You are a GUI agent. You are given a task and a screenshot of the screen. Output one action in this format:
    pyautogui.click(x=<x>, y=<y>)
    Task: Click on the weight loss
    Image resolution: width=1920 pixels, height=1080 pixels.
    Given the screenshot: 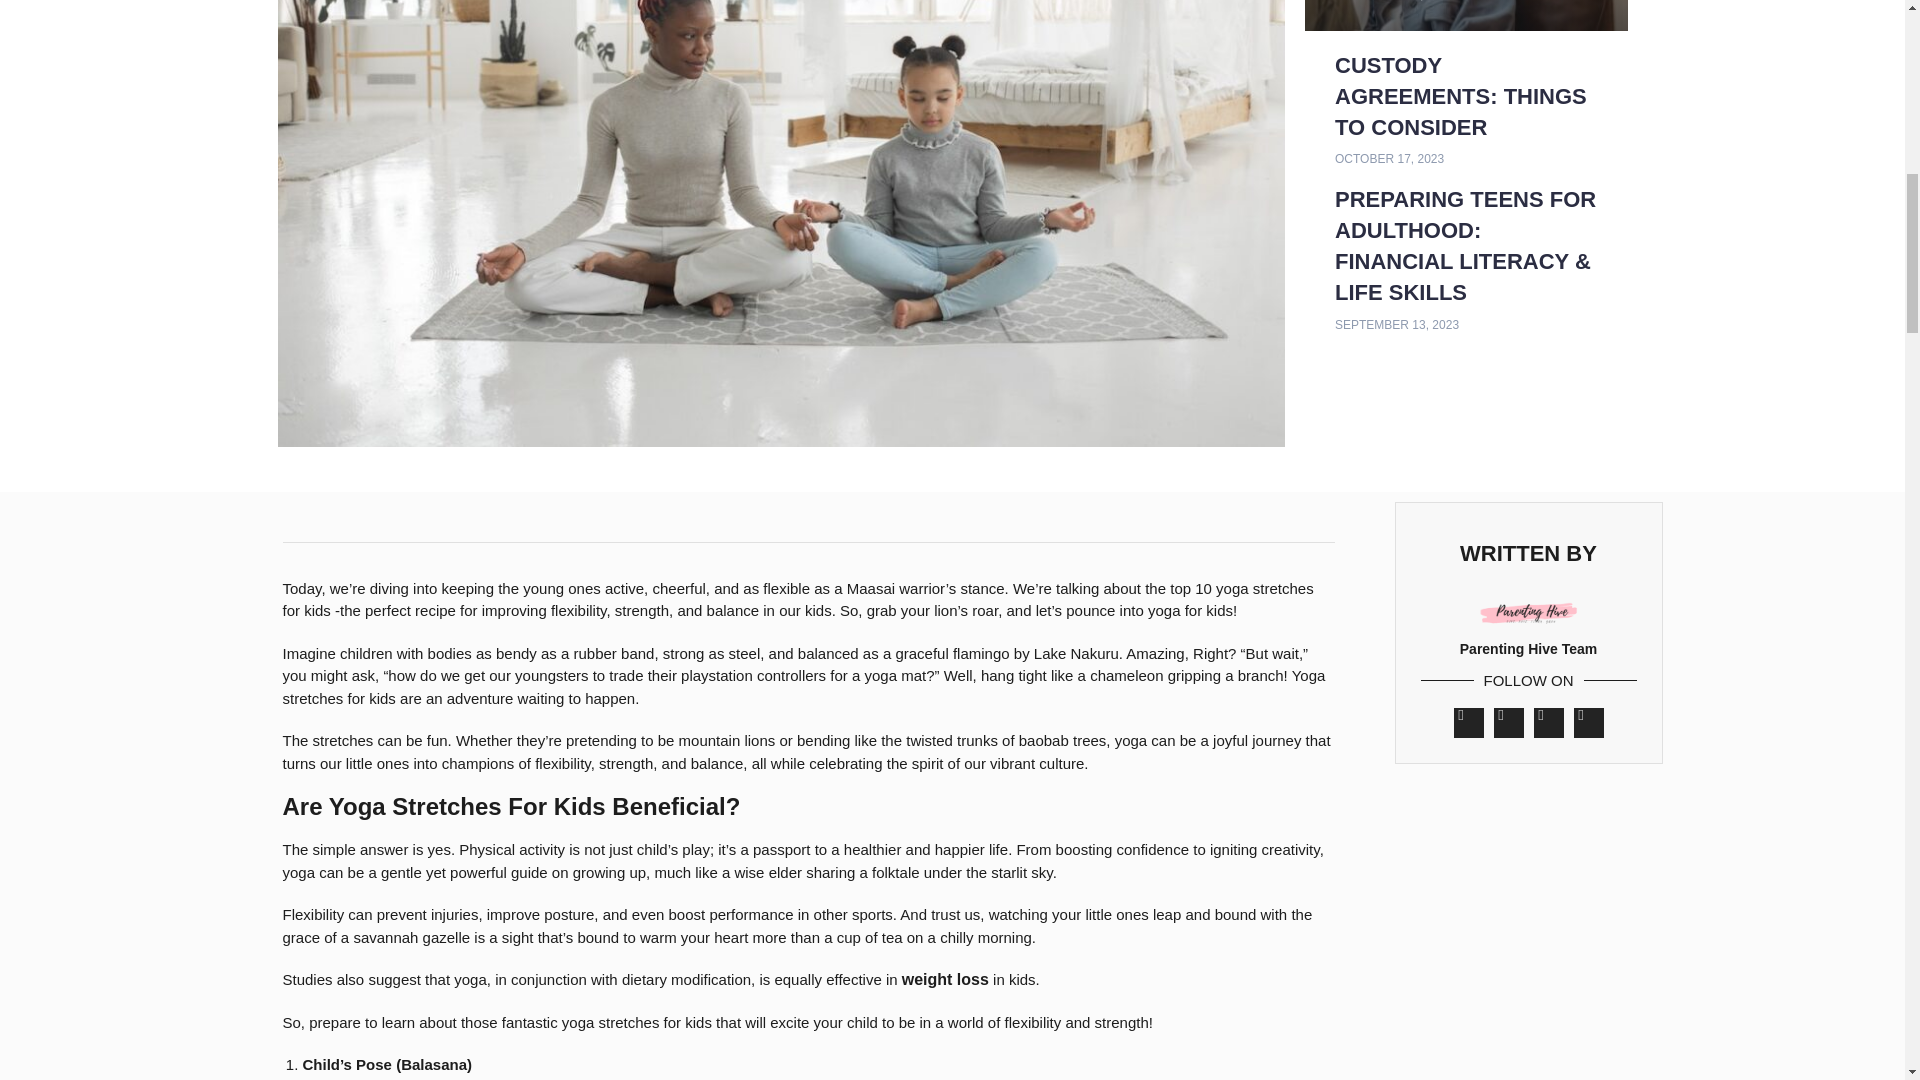 What is the action you would take?
    pyautogui.click(x=945, y=979)
    